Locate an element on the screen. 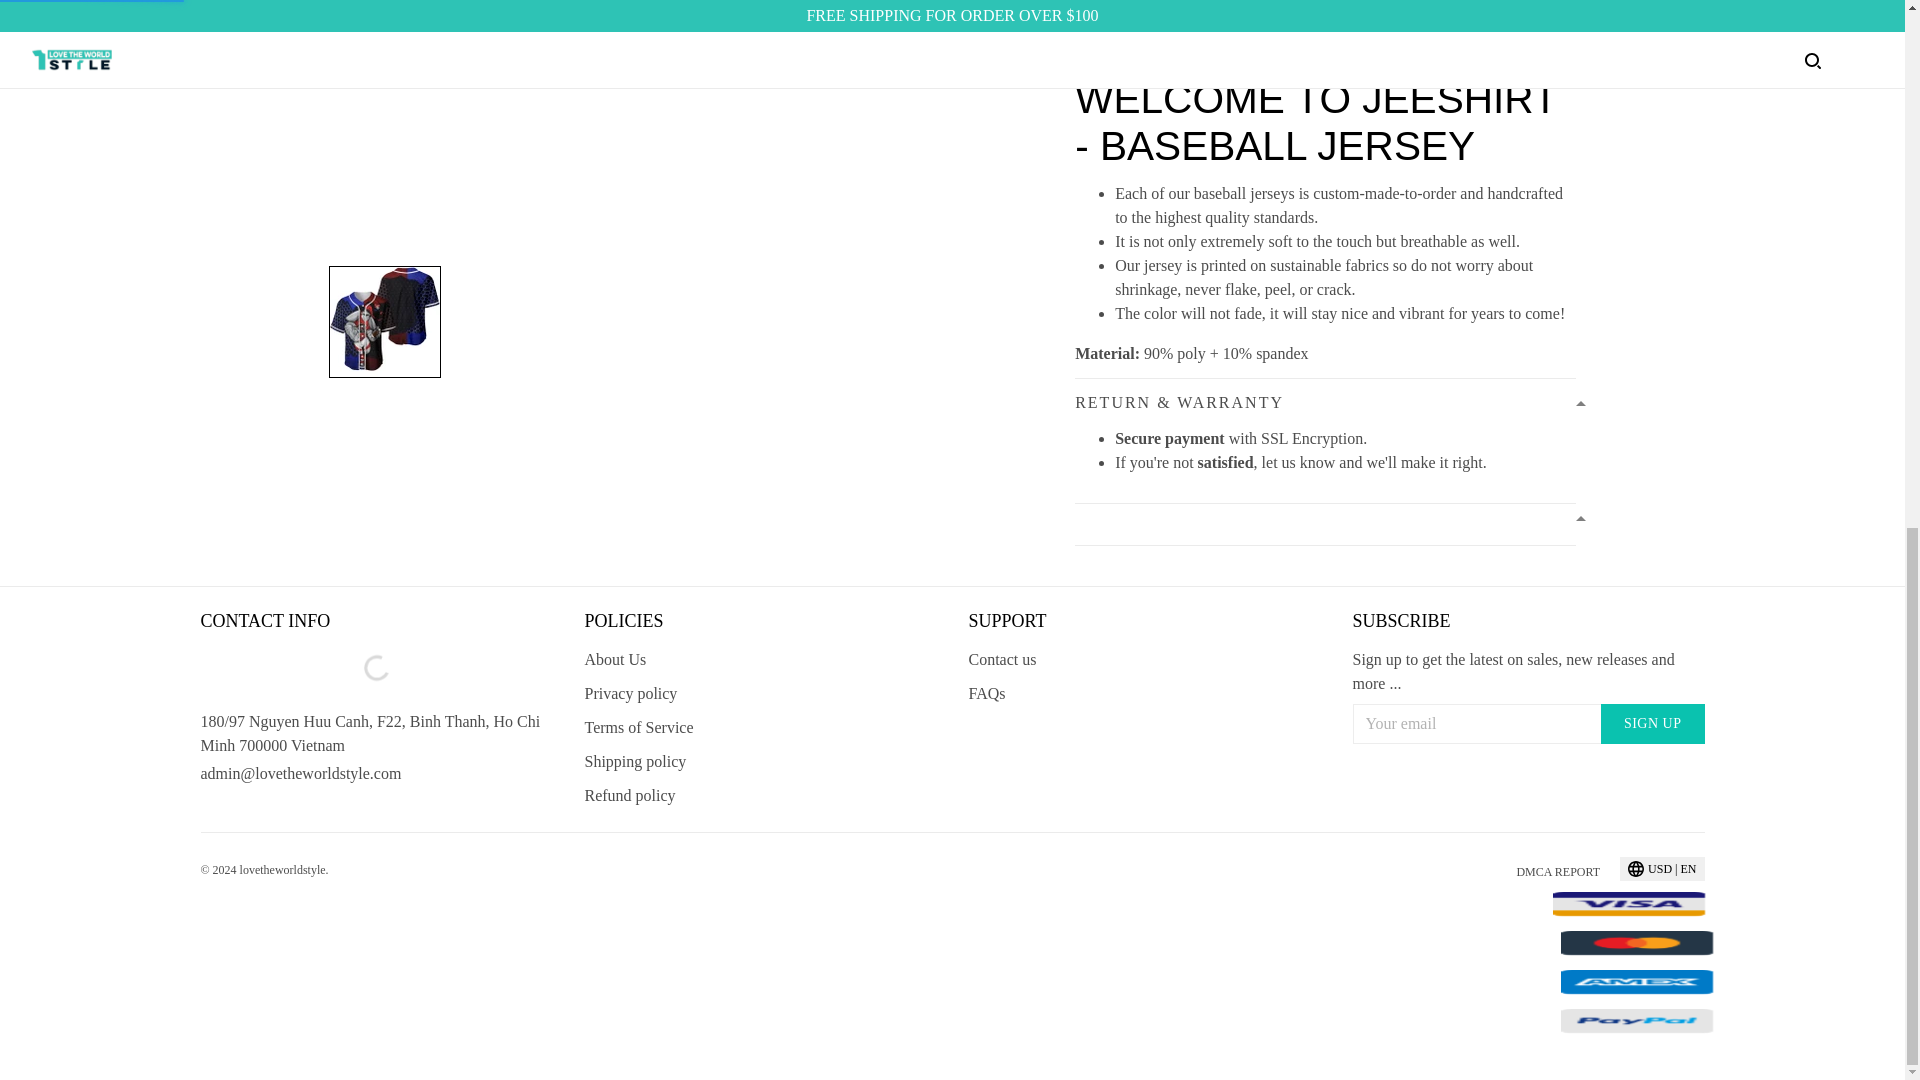  Pin on Pinterest is located at coordinates (1266, 14).